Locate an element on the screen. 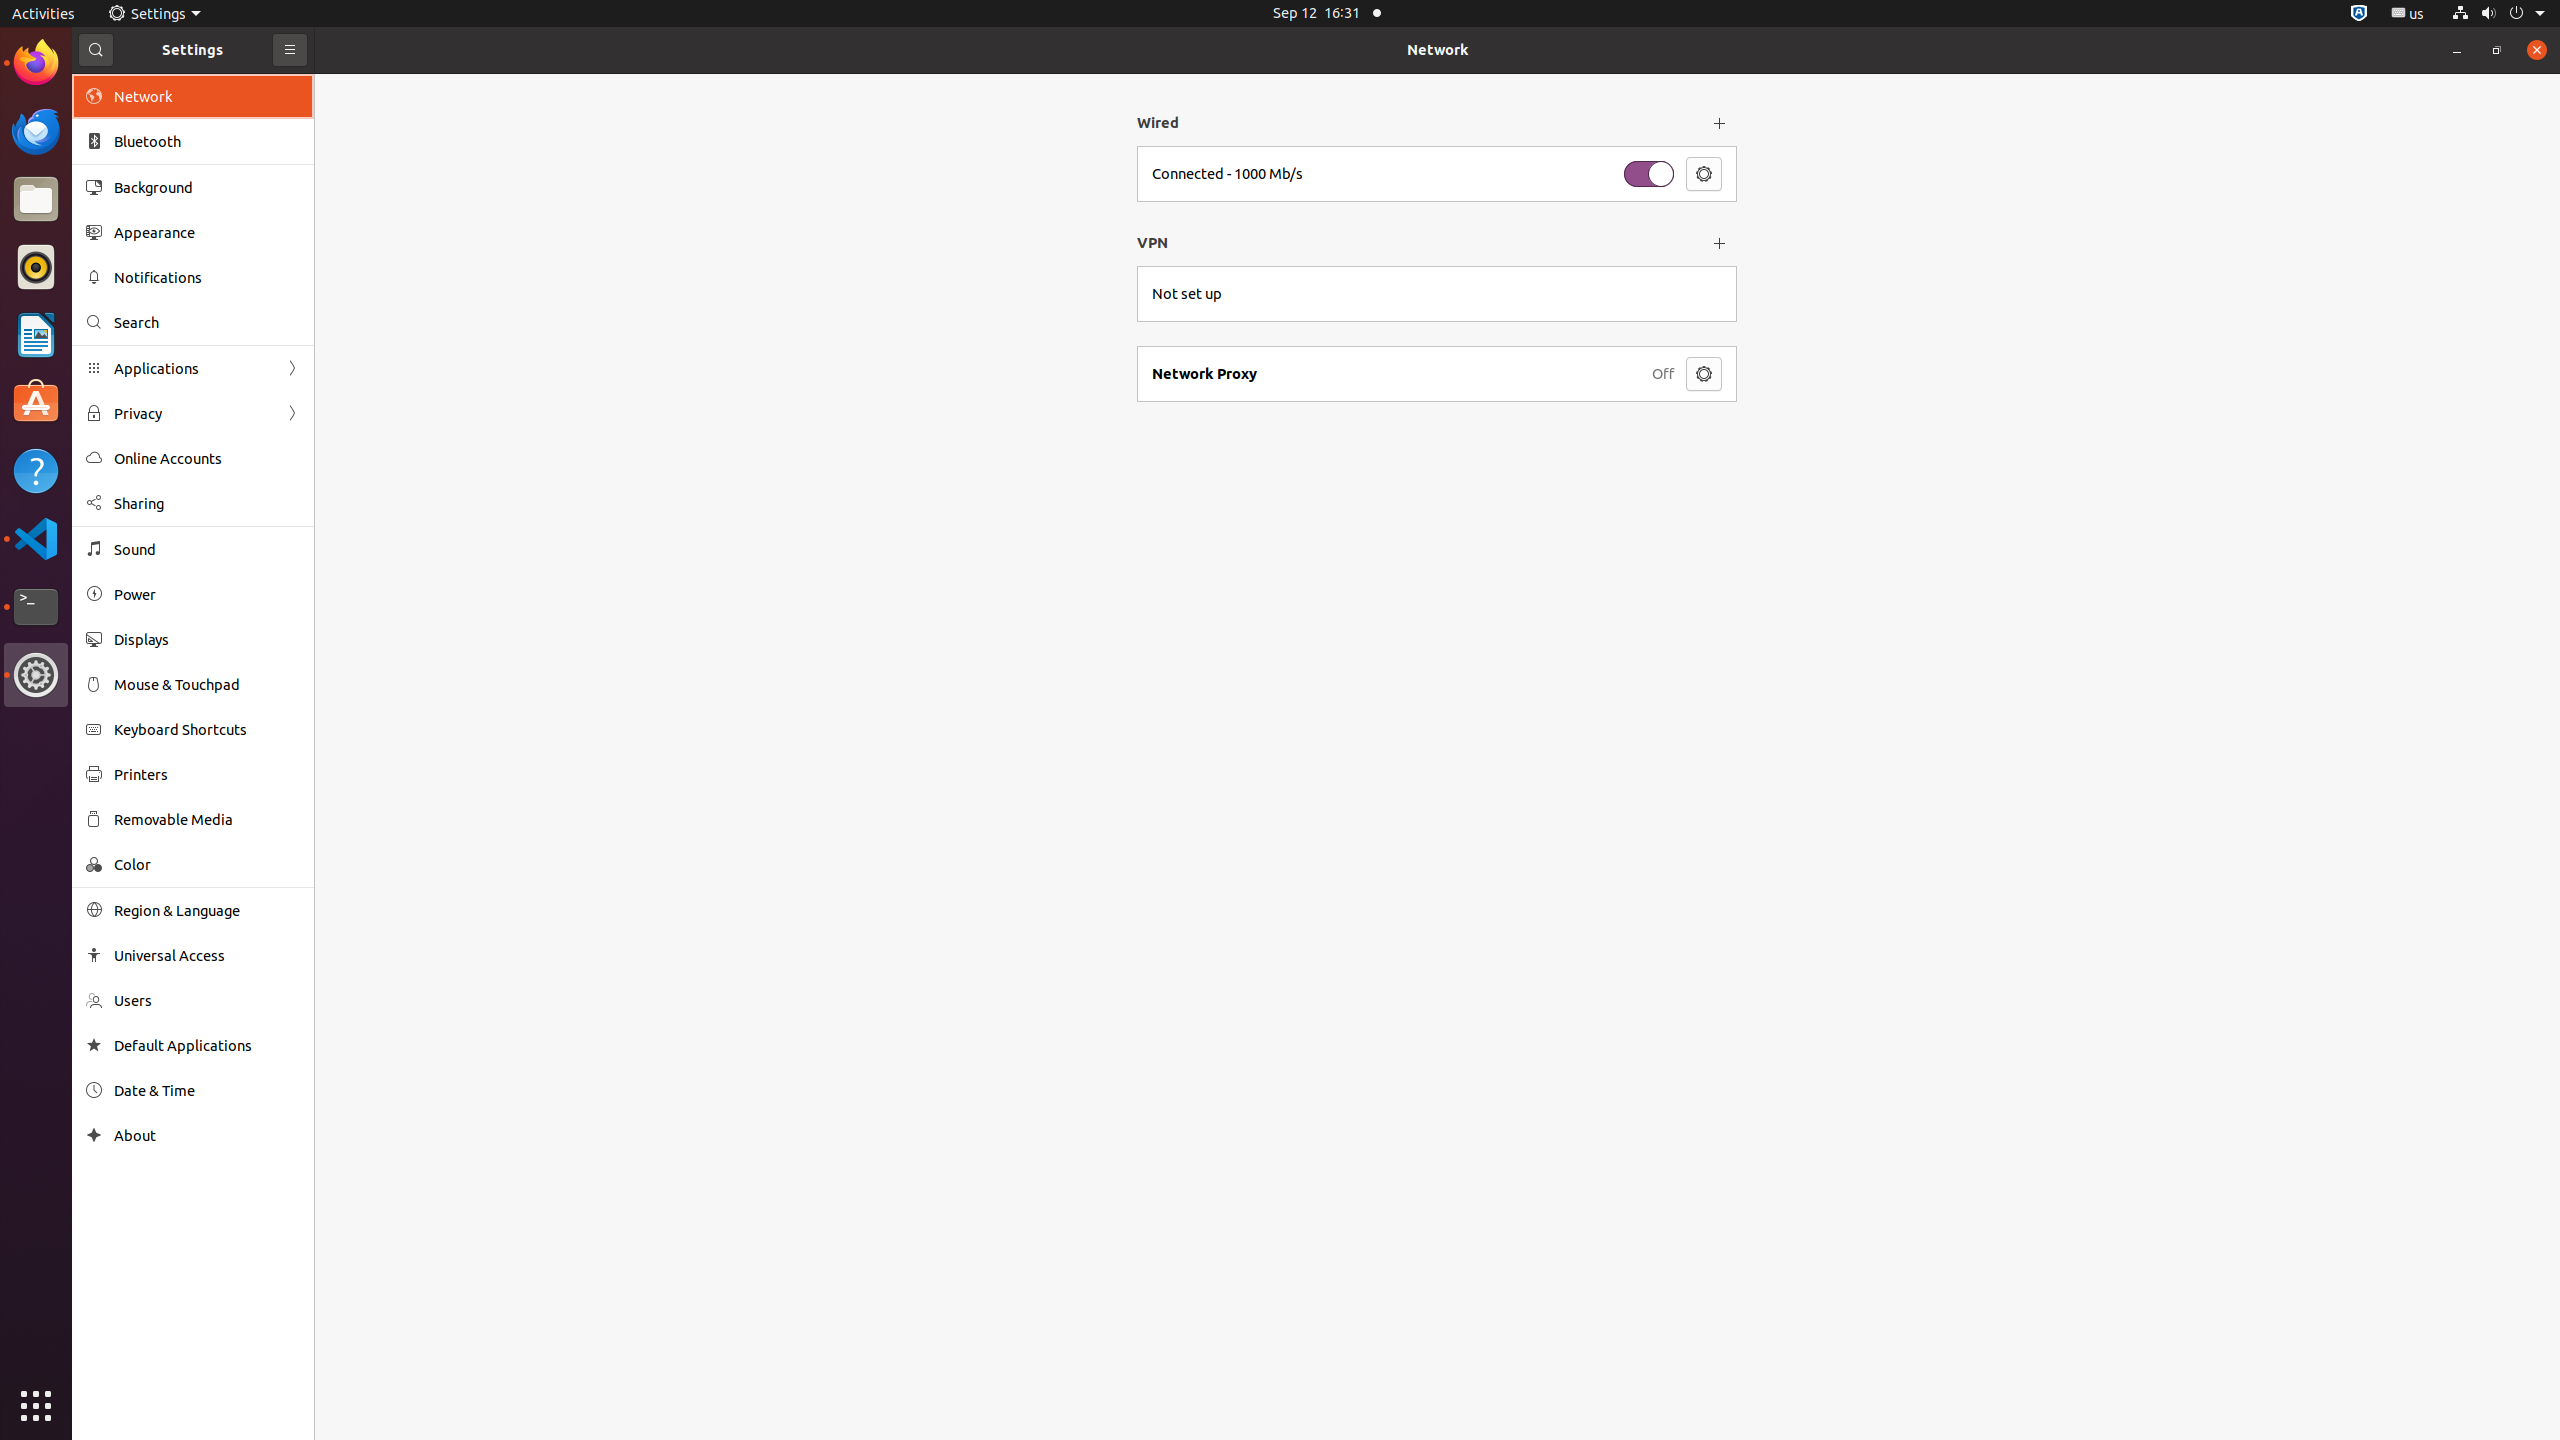 Image resolution: width=2560 pixels, height=1440 pixels. Activities is located at coordinates (44, 14).